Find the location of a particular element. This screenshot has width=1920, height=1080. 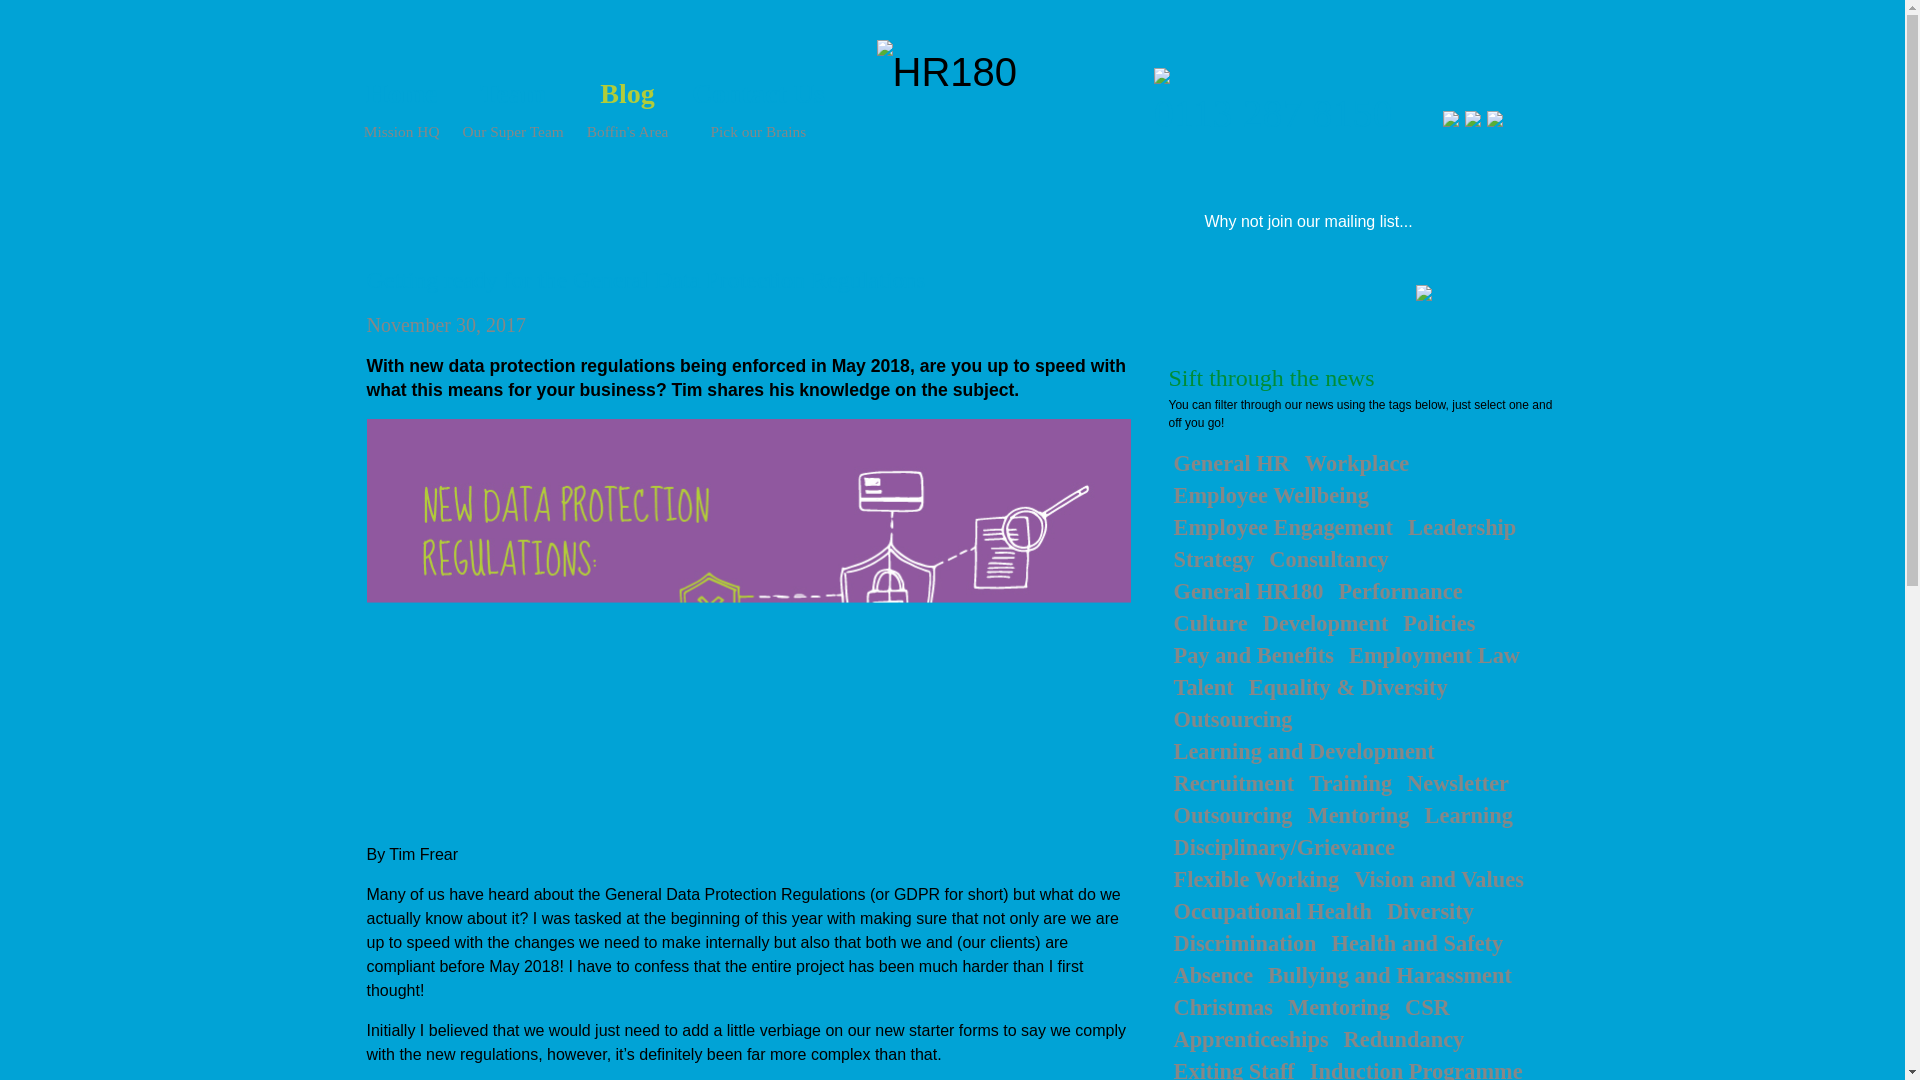

Outsourcing is located at coordinates (1232, 720).